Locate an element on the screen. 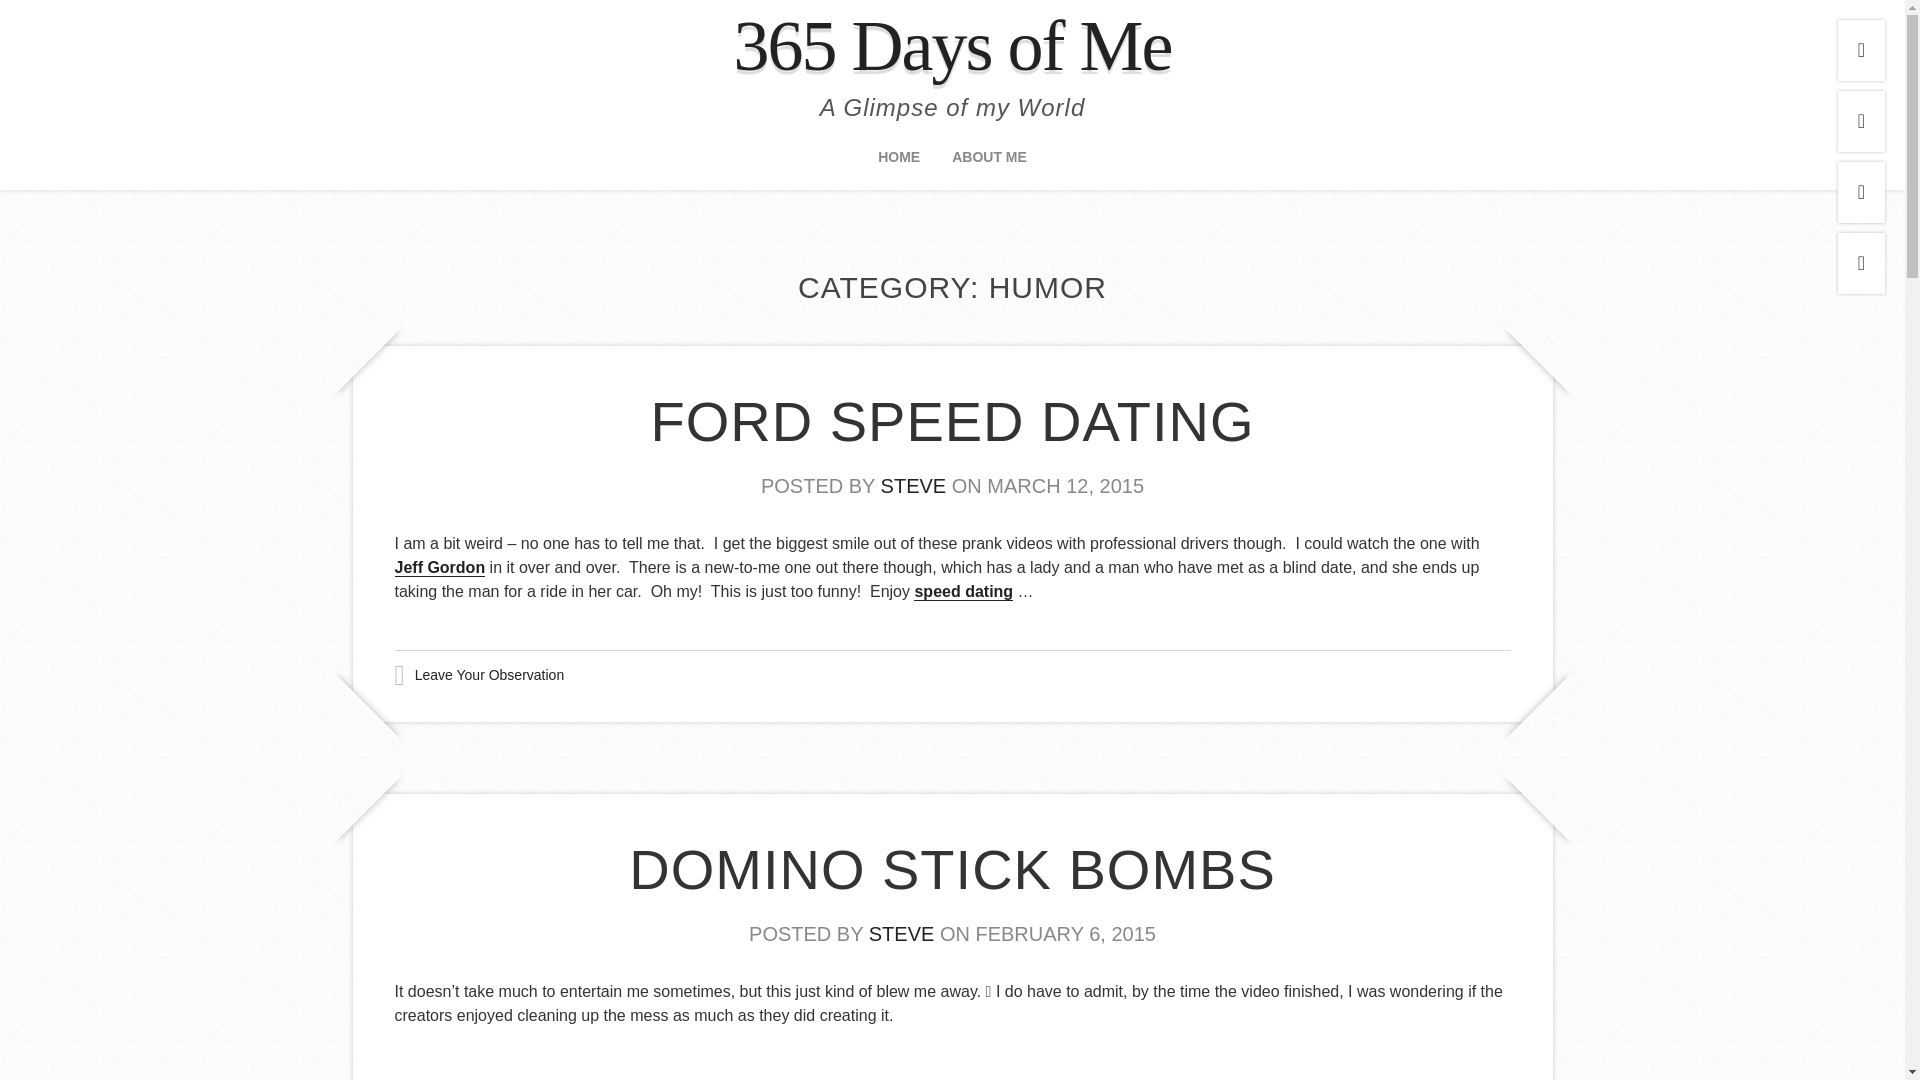  speed dating is located at coordinates (963, 592).